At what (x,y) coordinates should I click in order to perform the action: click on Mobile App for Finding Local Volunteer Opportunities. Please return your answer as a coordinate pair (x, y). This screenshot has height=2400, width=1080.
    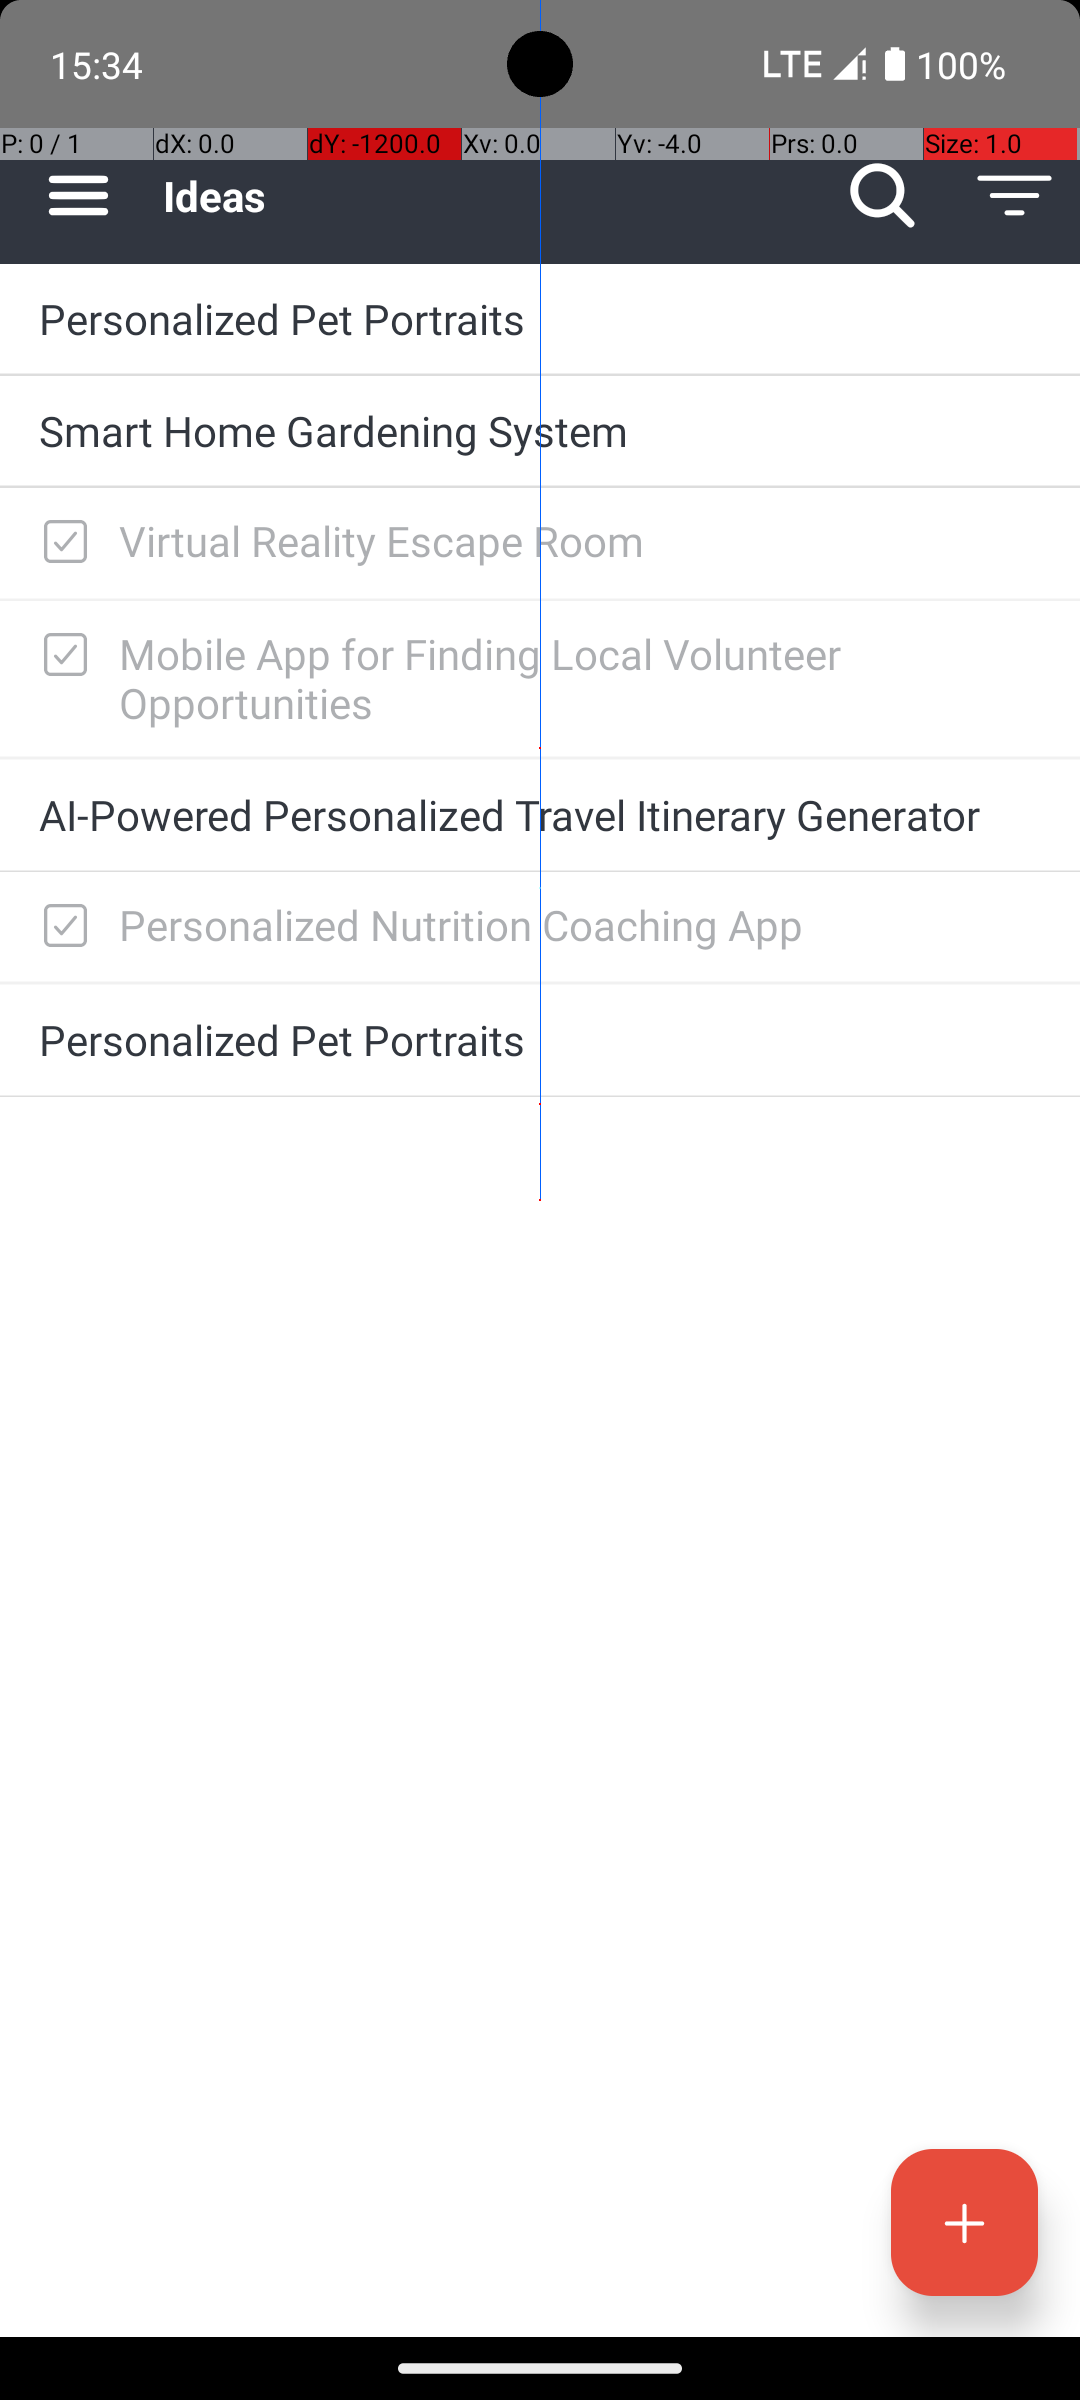
    Looking at the image, I should click on (580, 678).